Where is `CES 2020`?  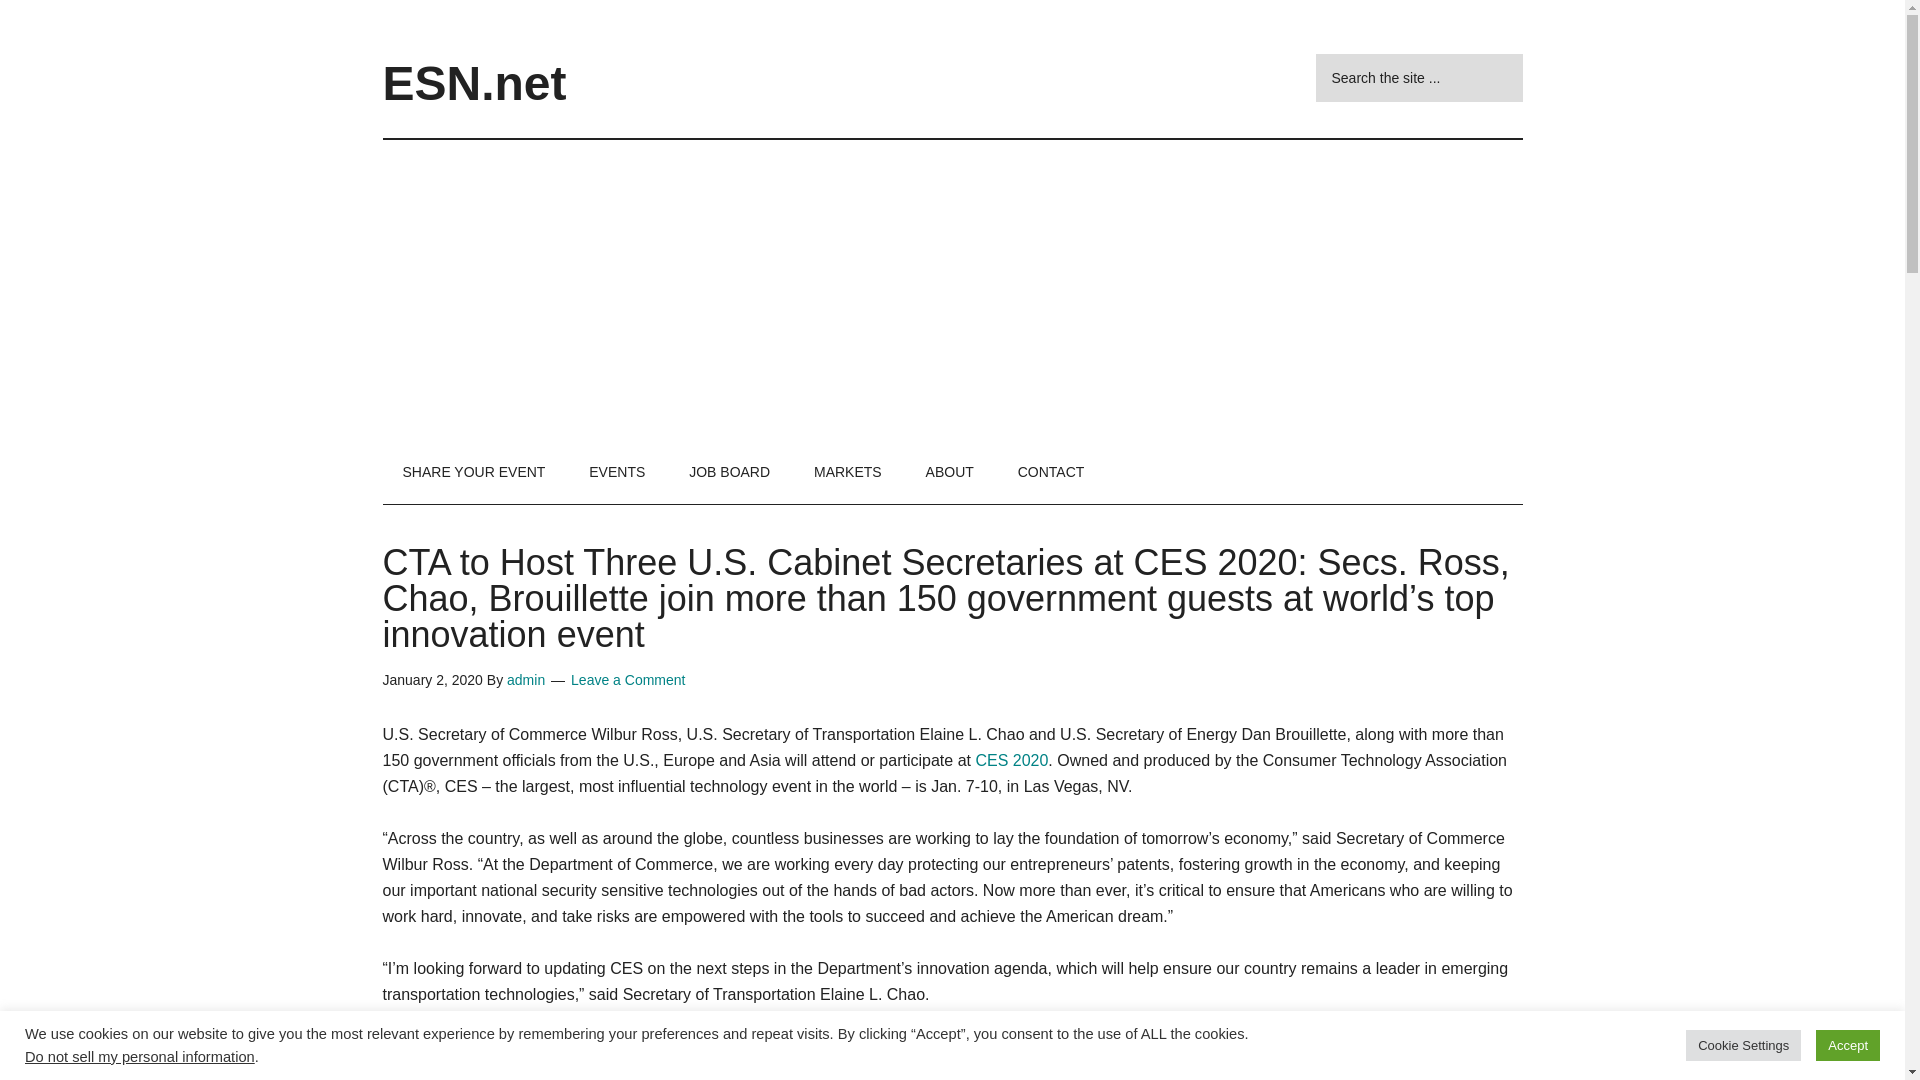 CES 2020 is located at coordinates (1012, 760).